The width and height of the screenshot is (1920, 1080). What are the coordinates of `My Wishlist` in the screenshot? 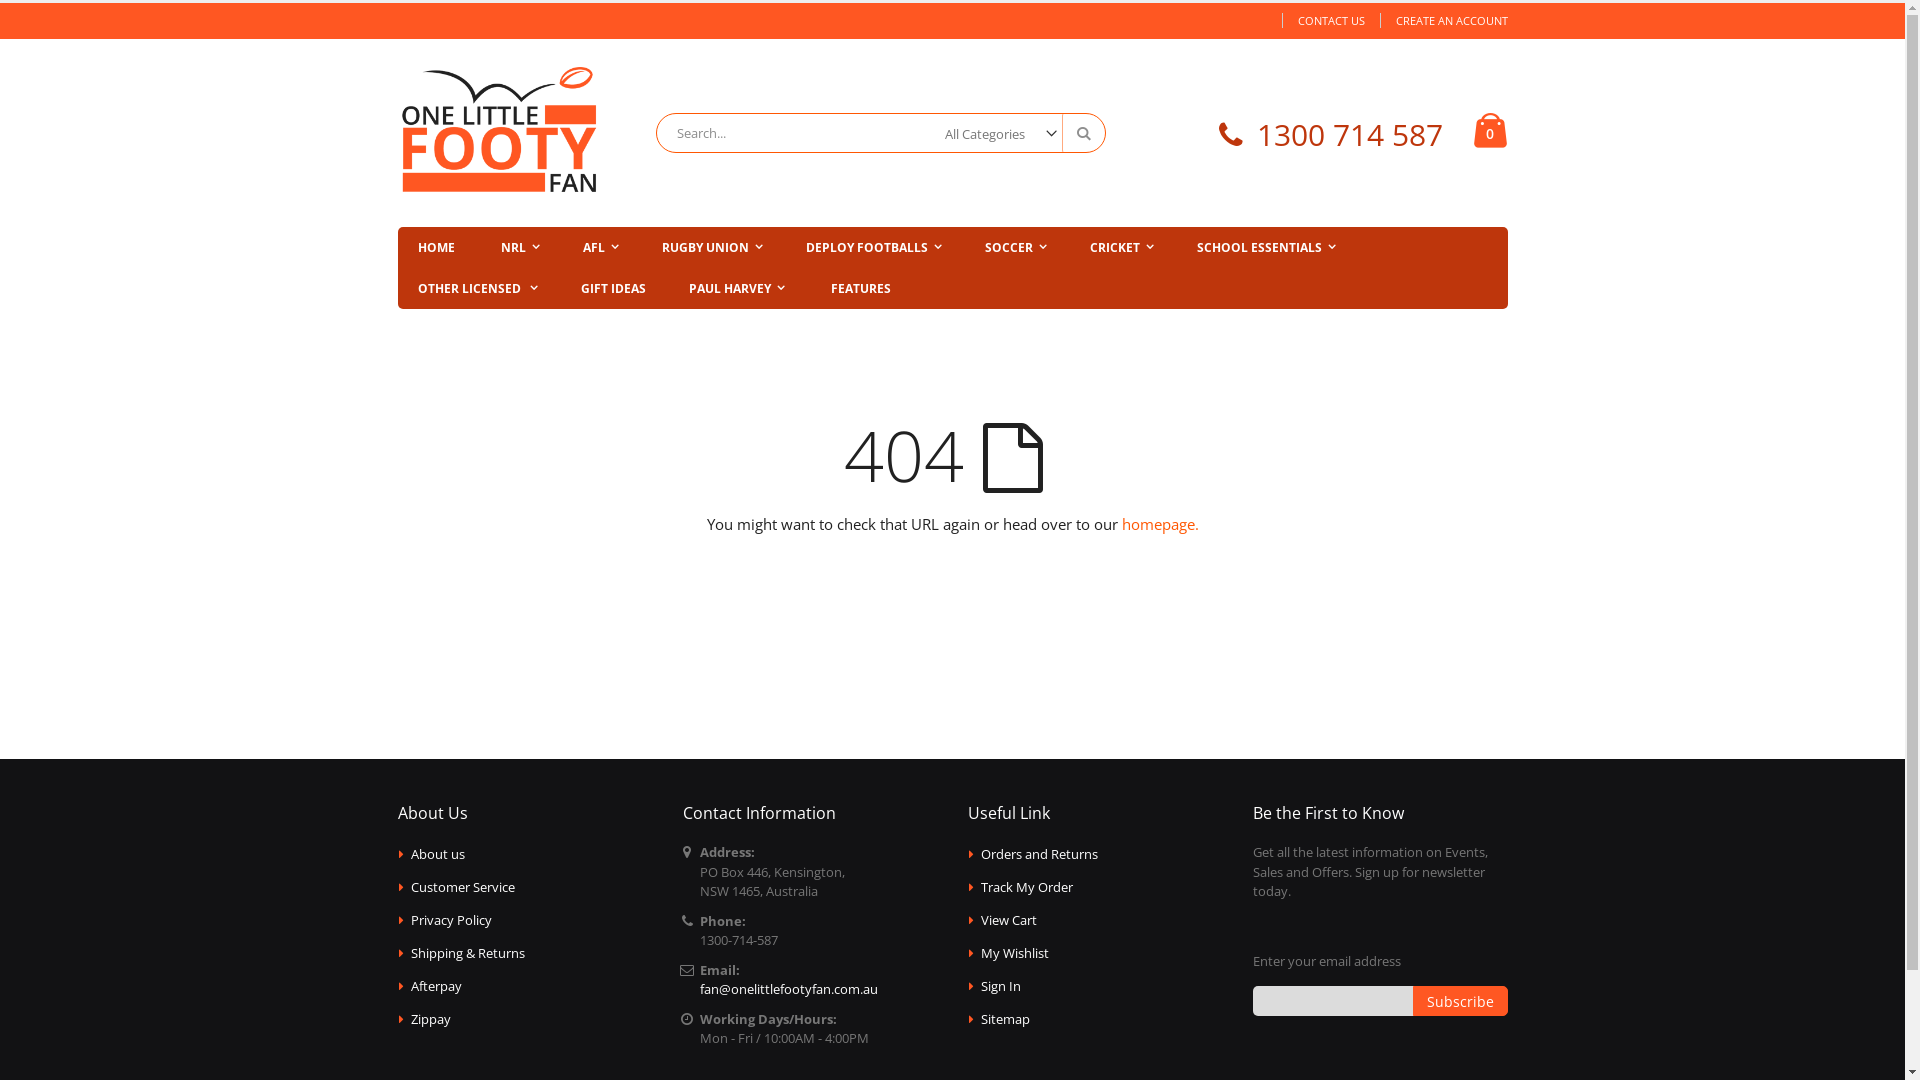 It's located at (1015, 953).